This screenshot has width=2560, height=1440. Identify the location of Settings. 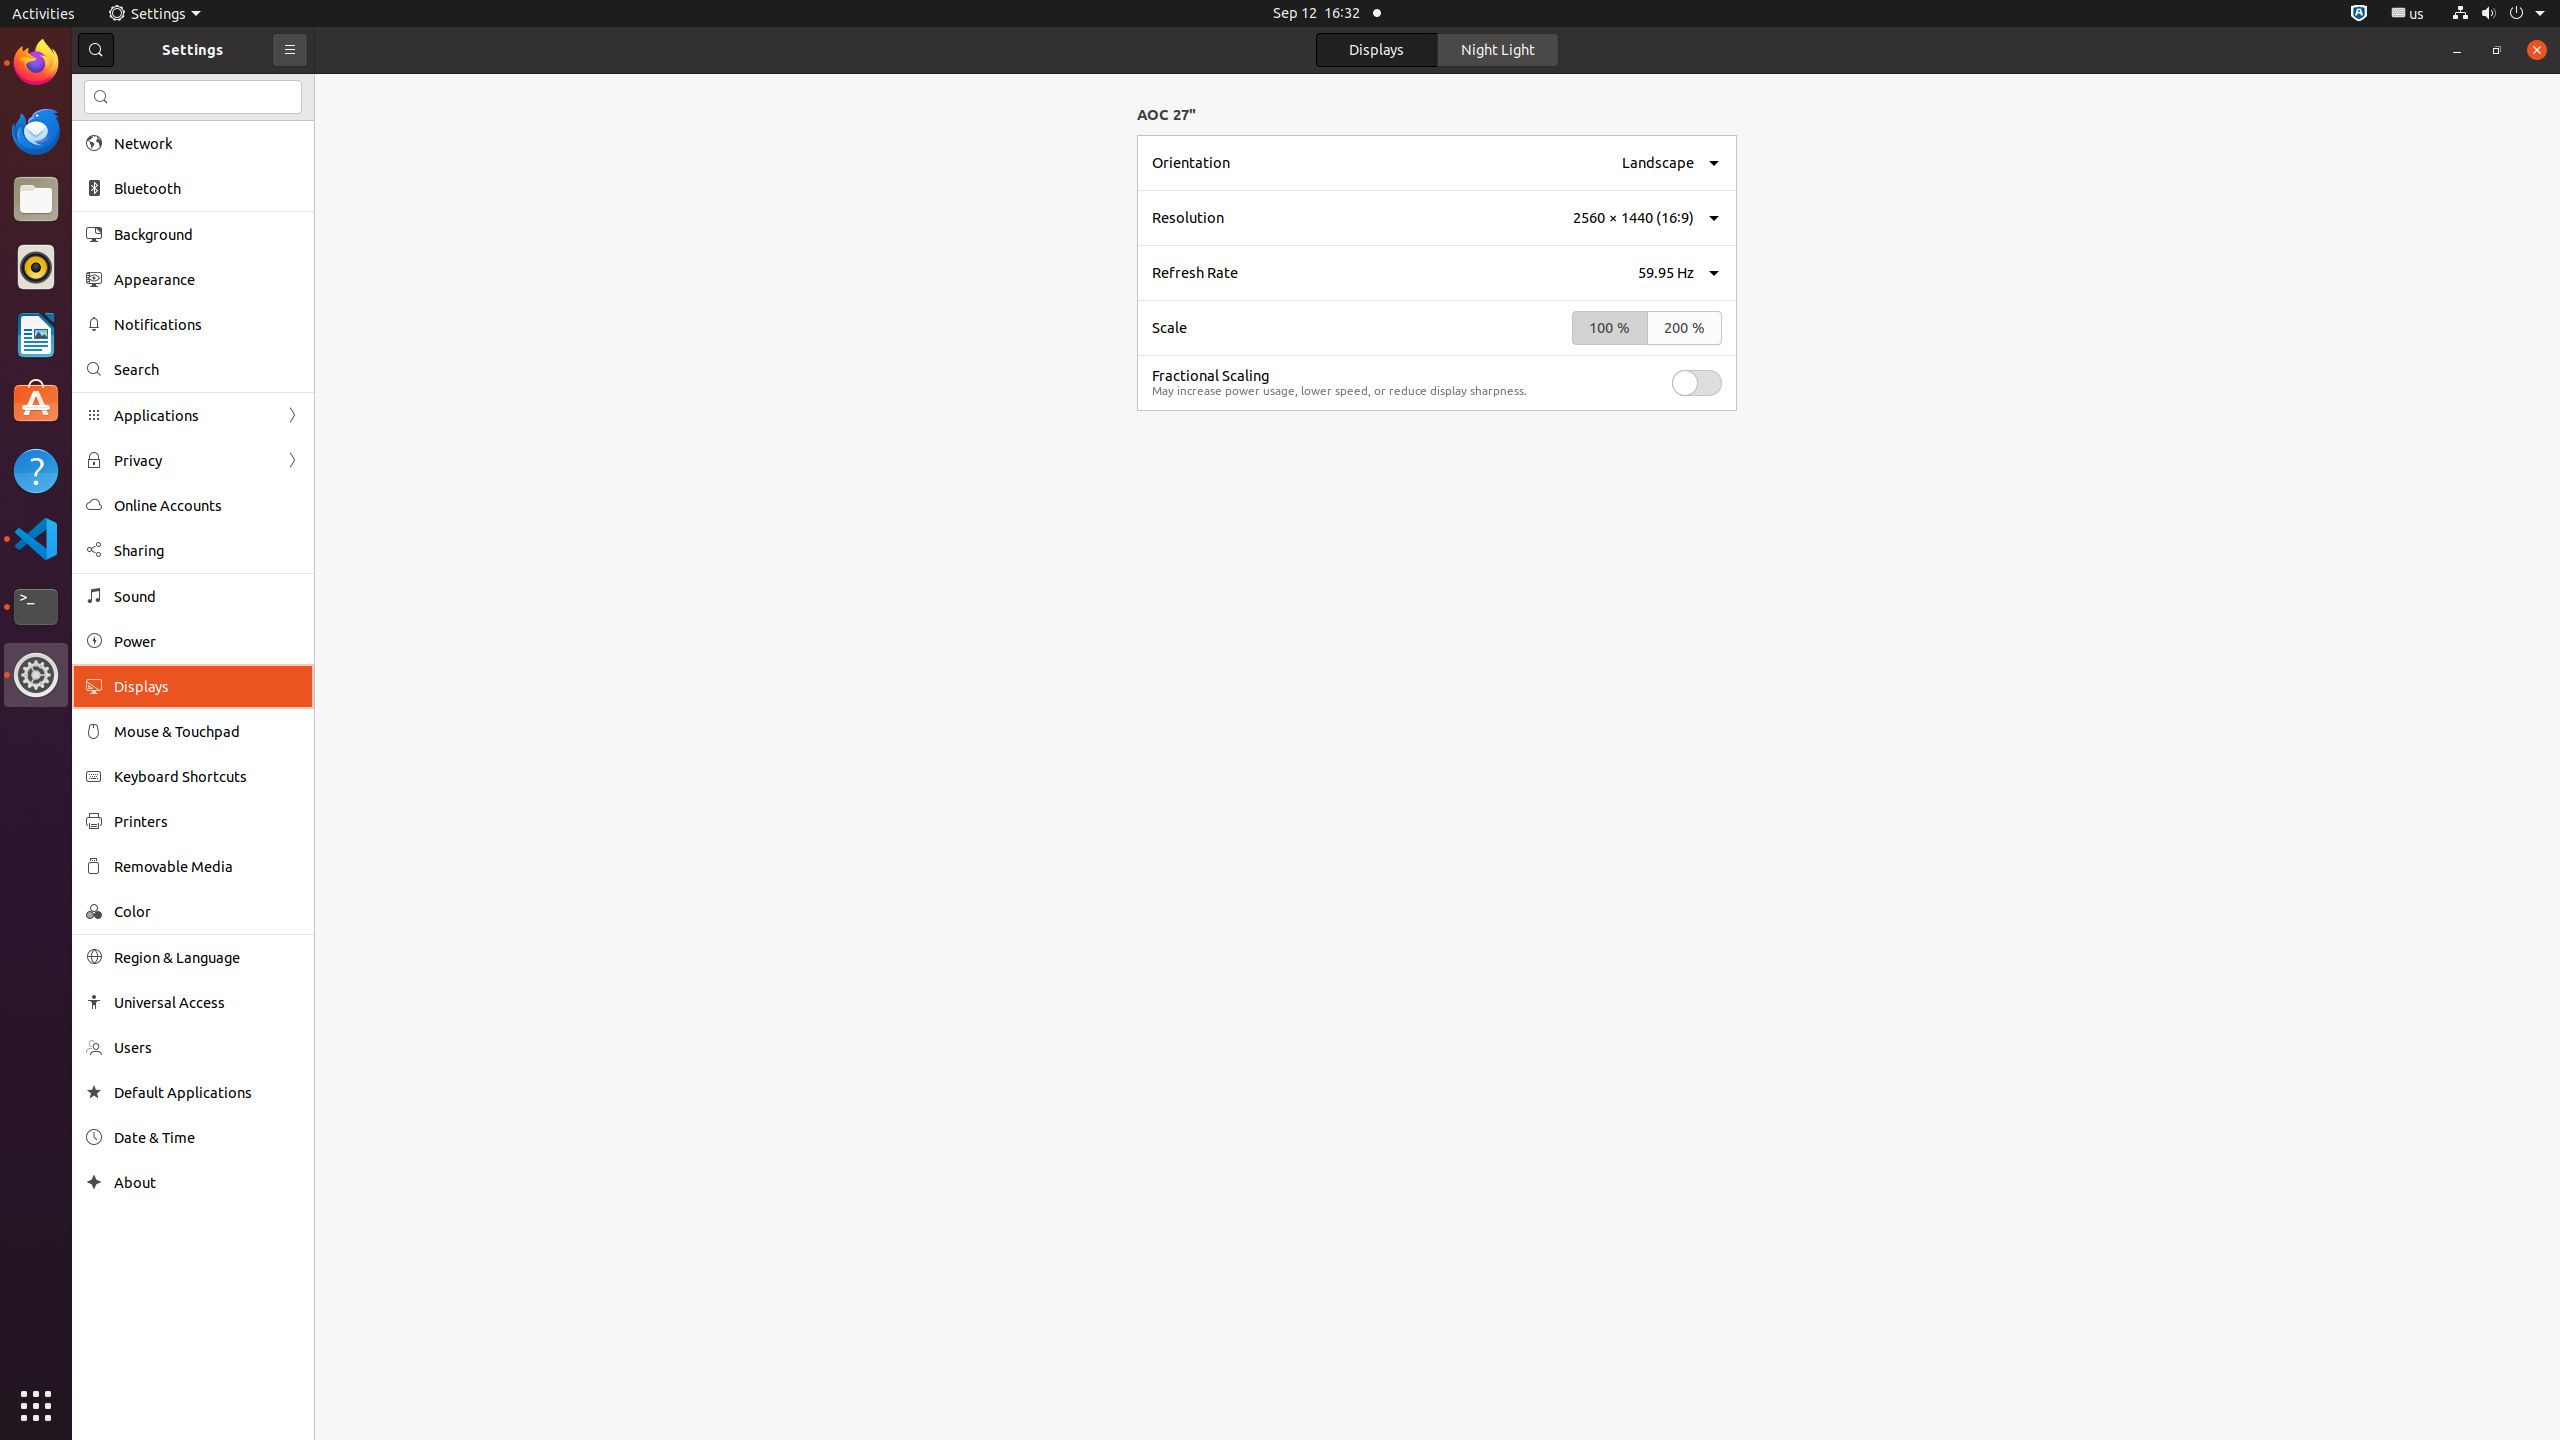
(154, 14).